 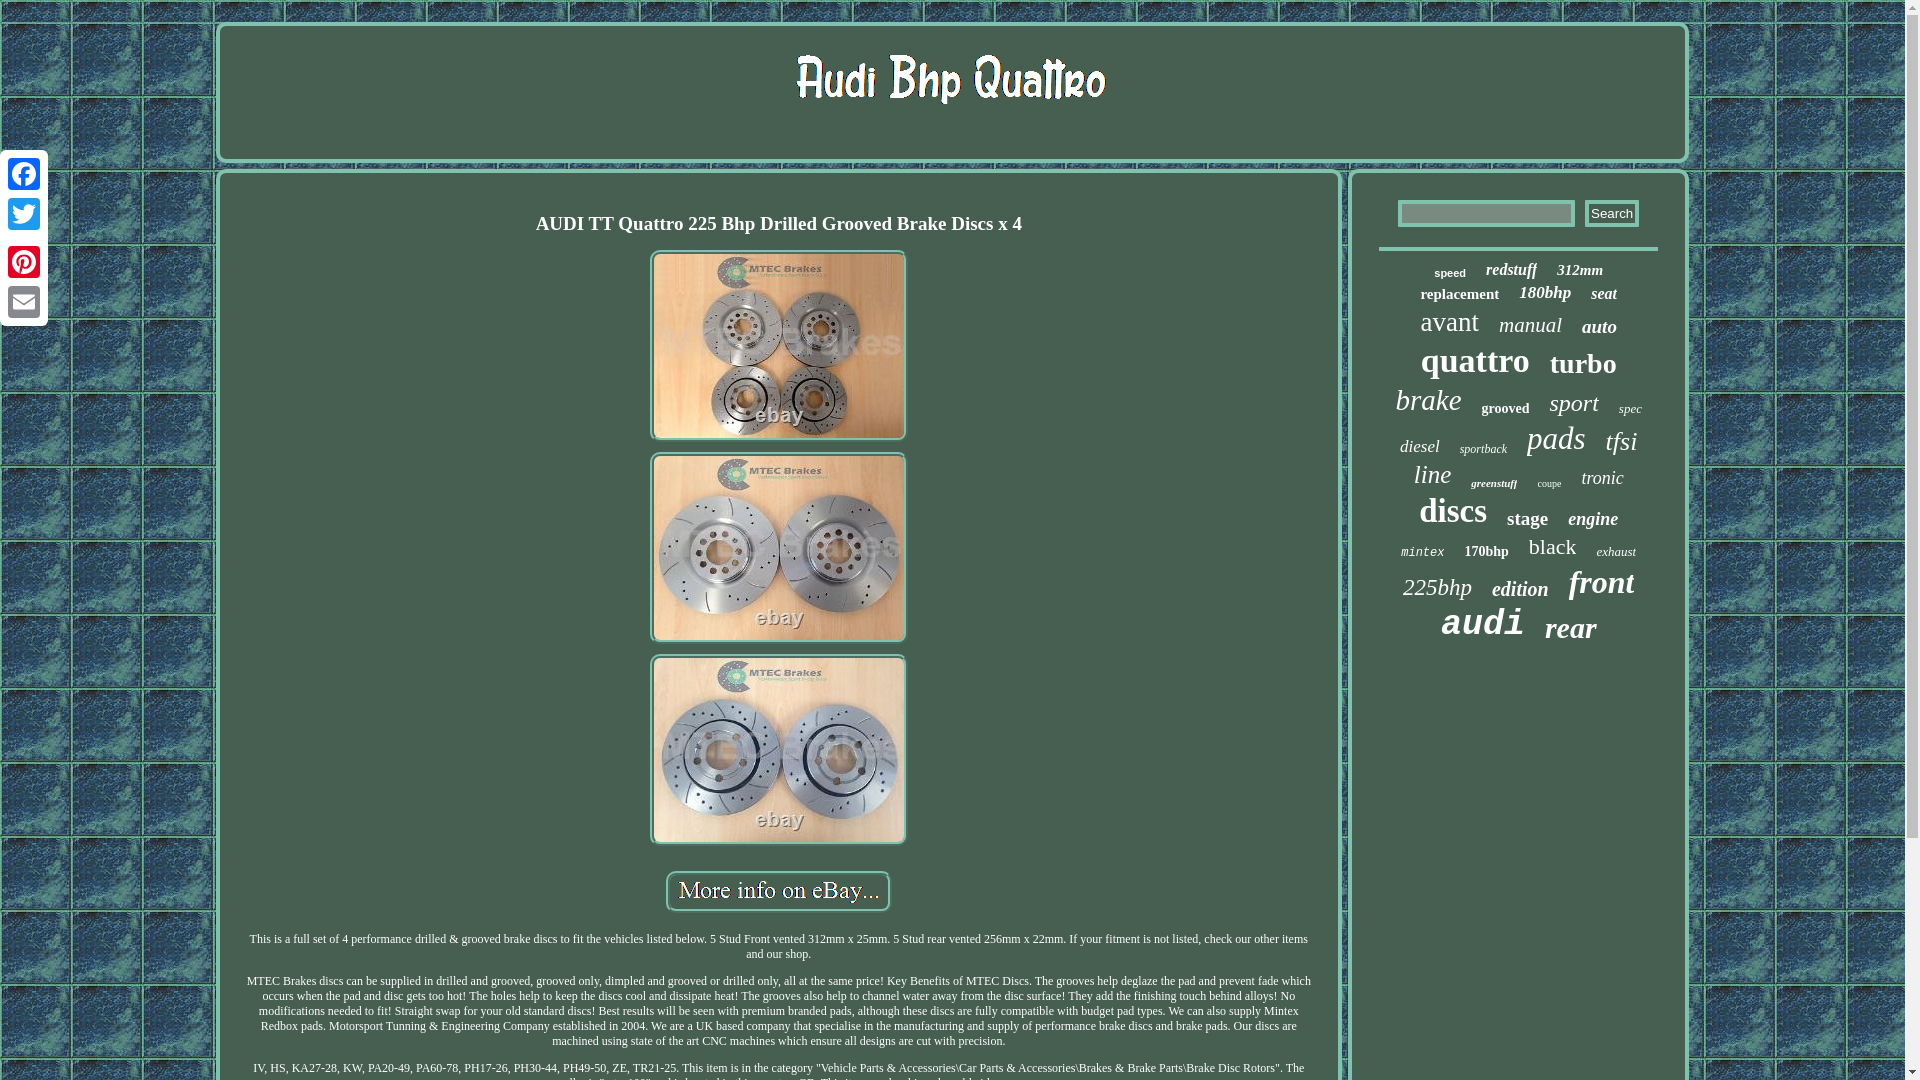 What do you see at coordinates (1604, 294) in the screenshot?
I see `seat` at bounding box center [1604, 294].